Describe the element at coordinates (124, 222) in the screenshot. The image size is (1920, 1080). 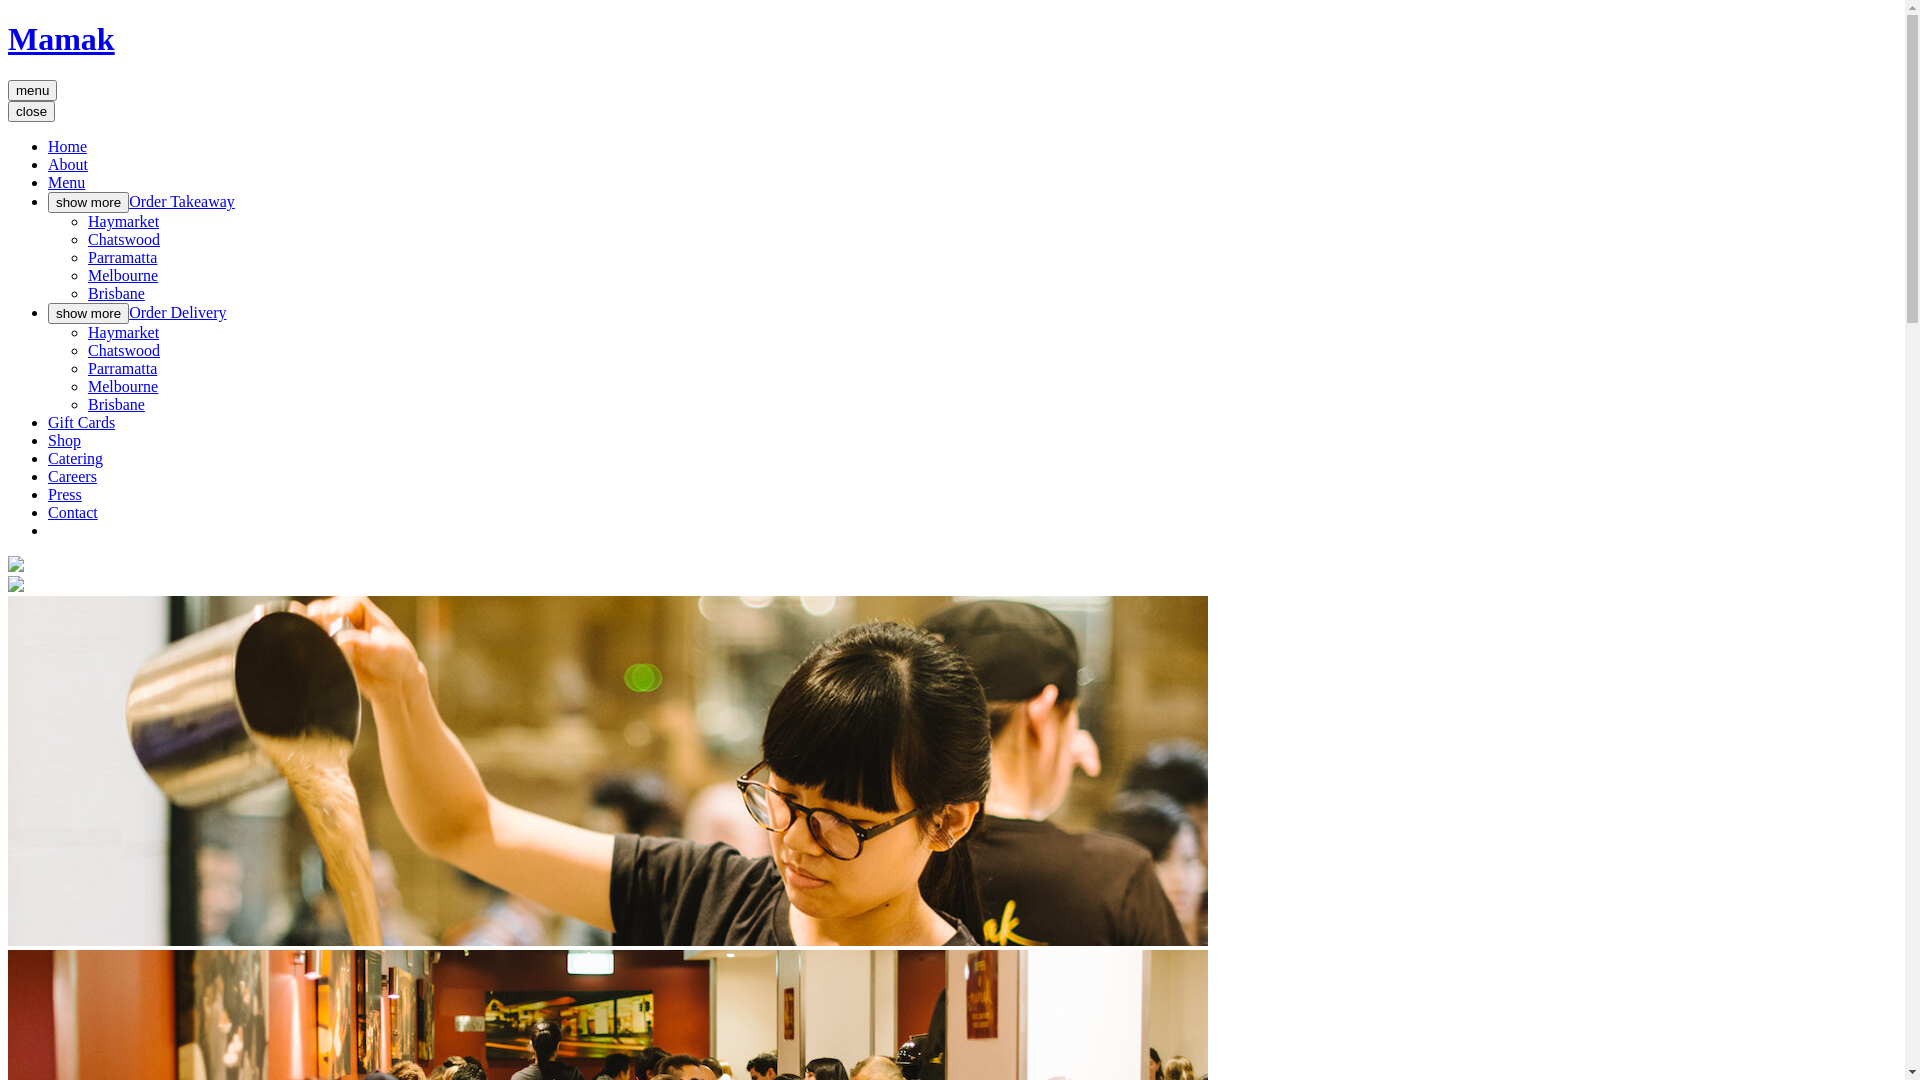
I see `Haymarket` at that location.